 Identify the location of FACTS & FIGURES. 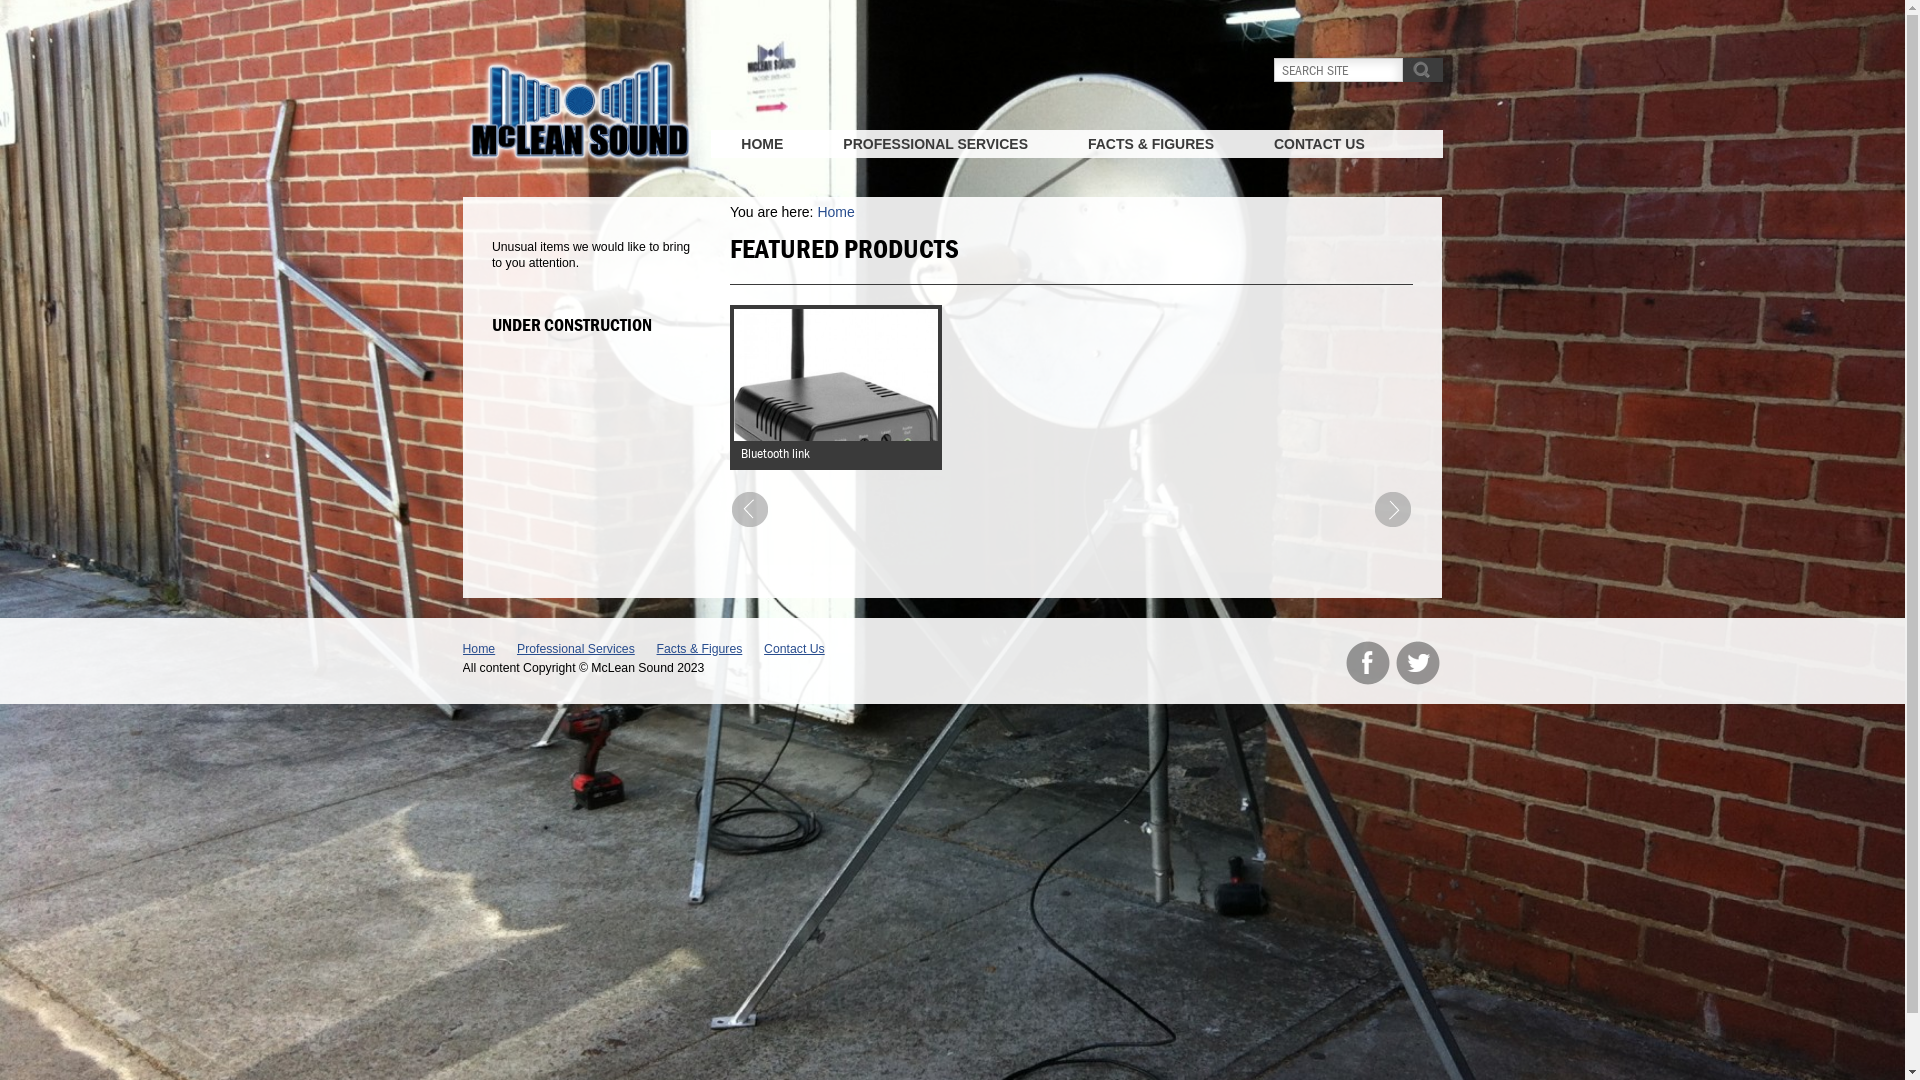
(1151, 144).